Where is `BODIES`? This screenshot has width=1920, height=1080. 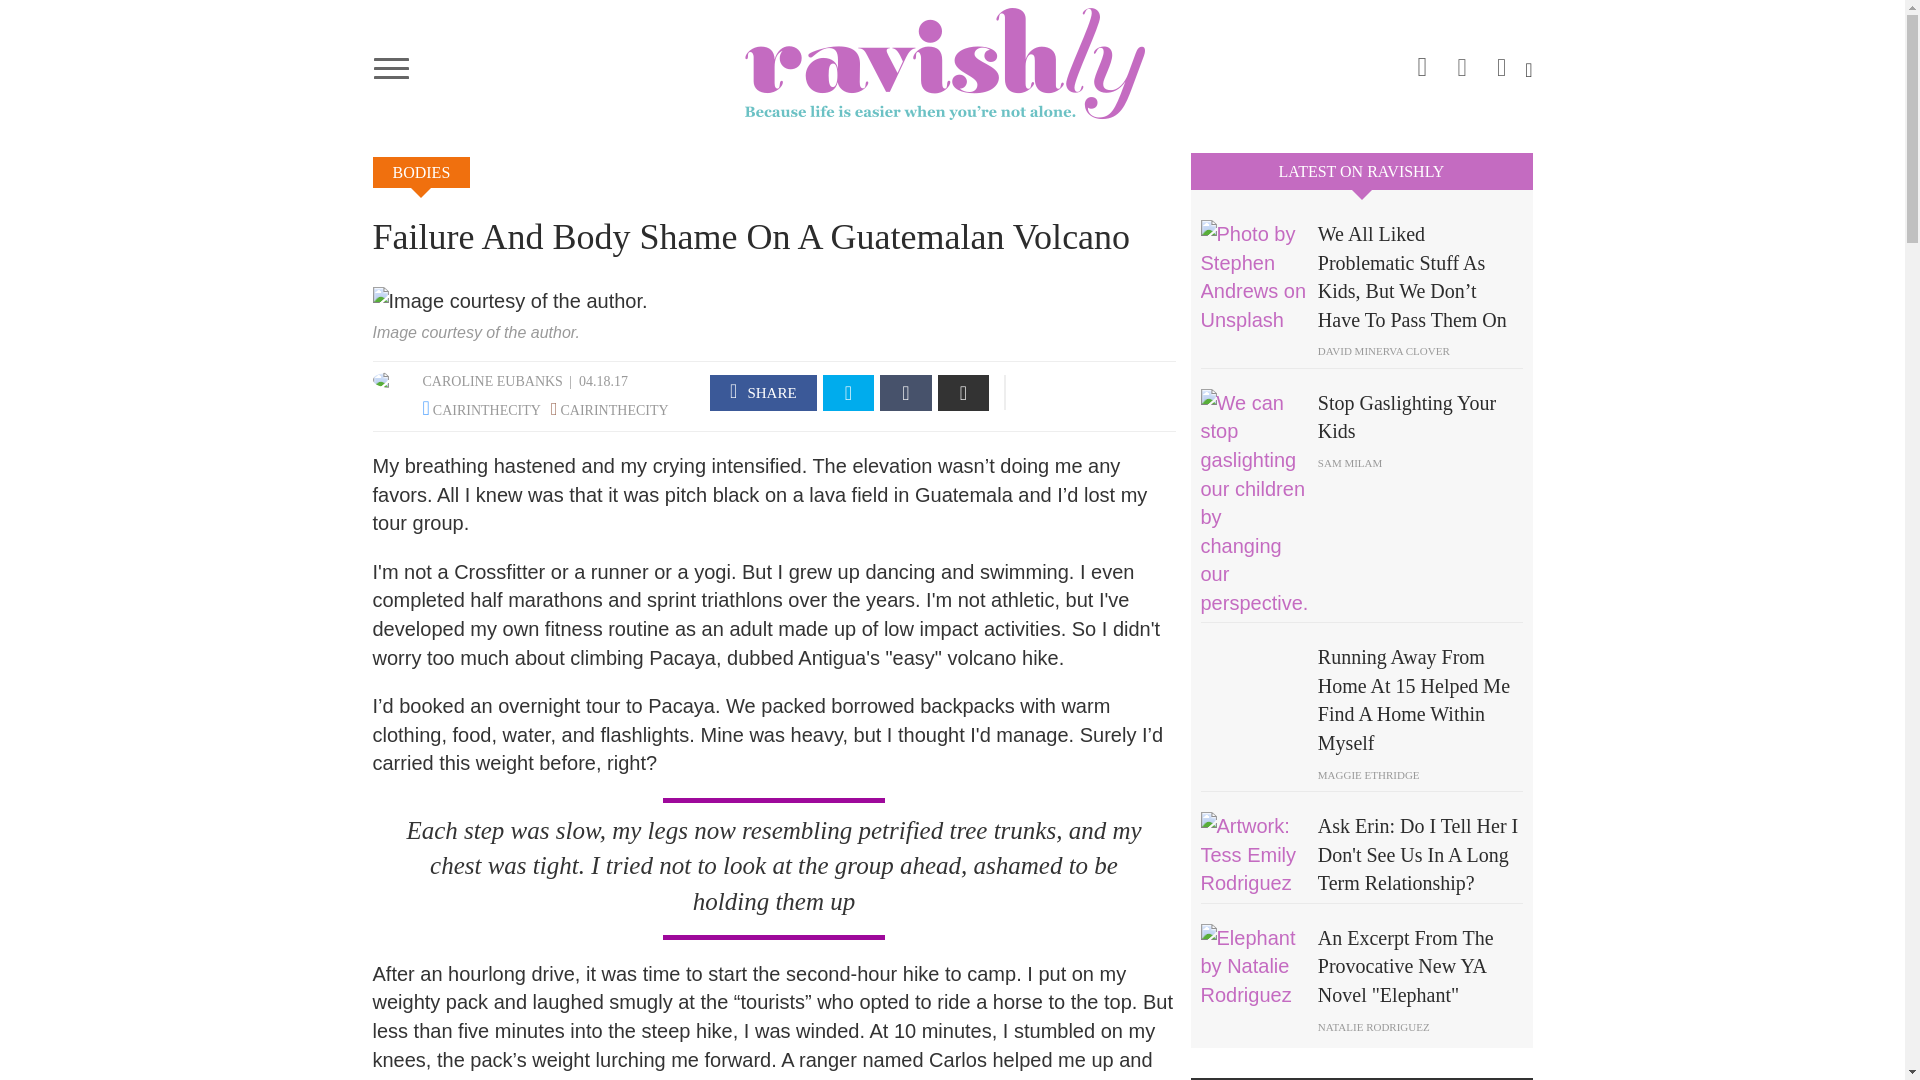
BODIES is located at coordinates (421, 172).